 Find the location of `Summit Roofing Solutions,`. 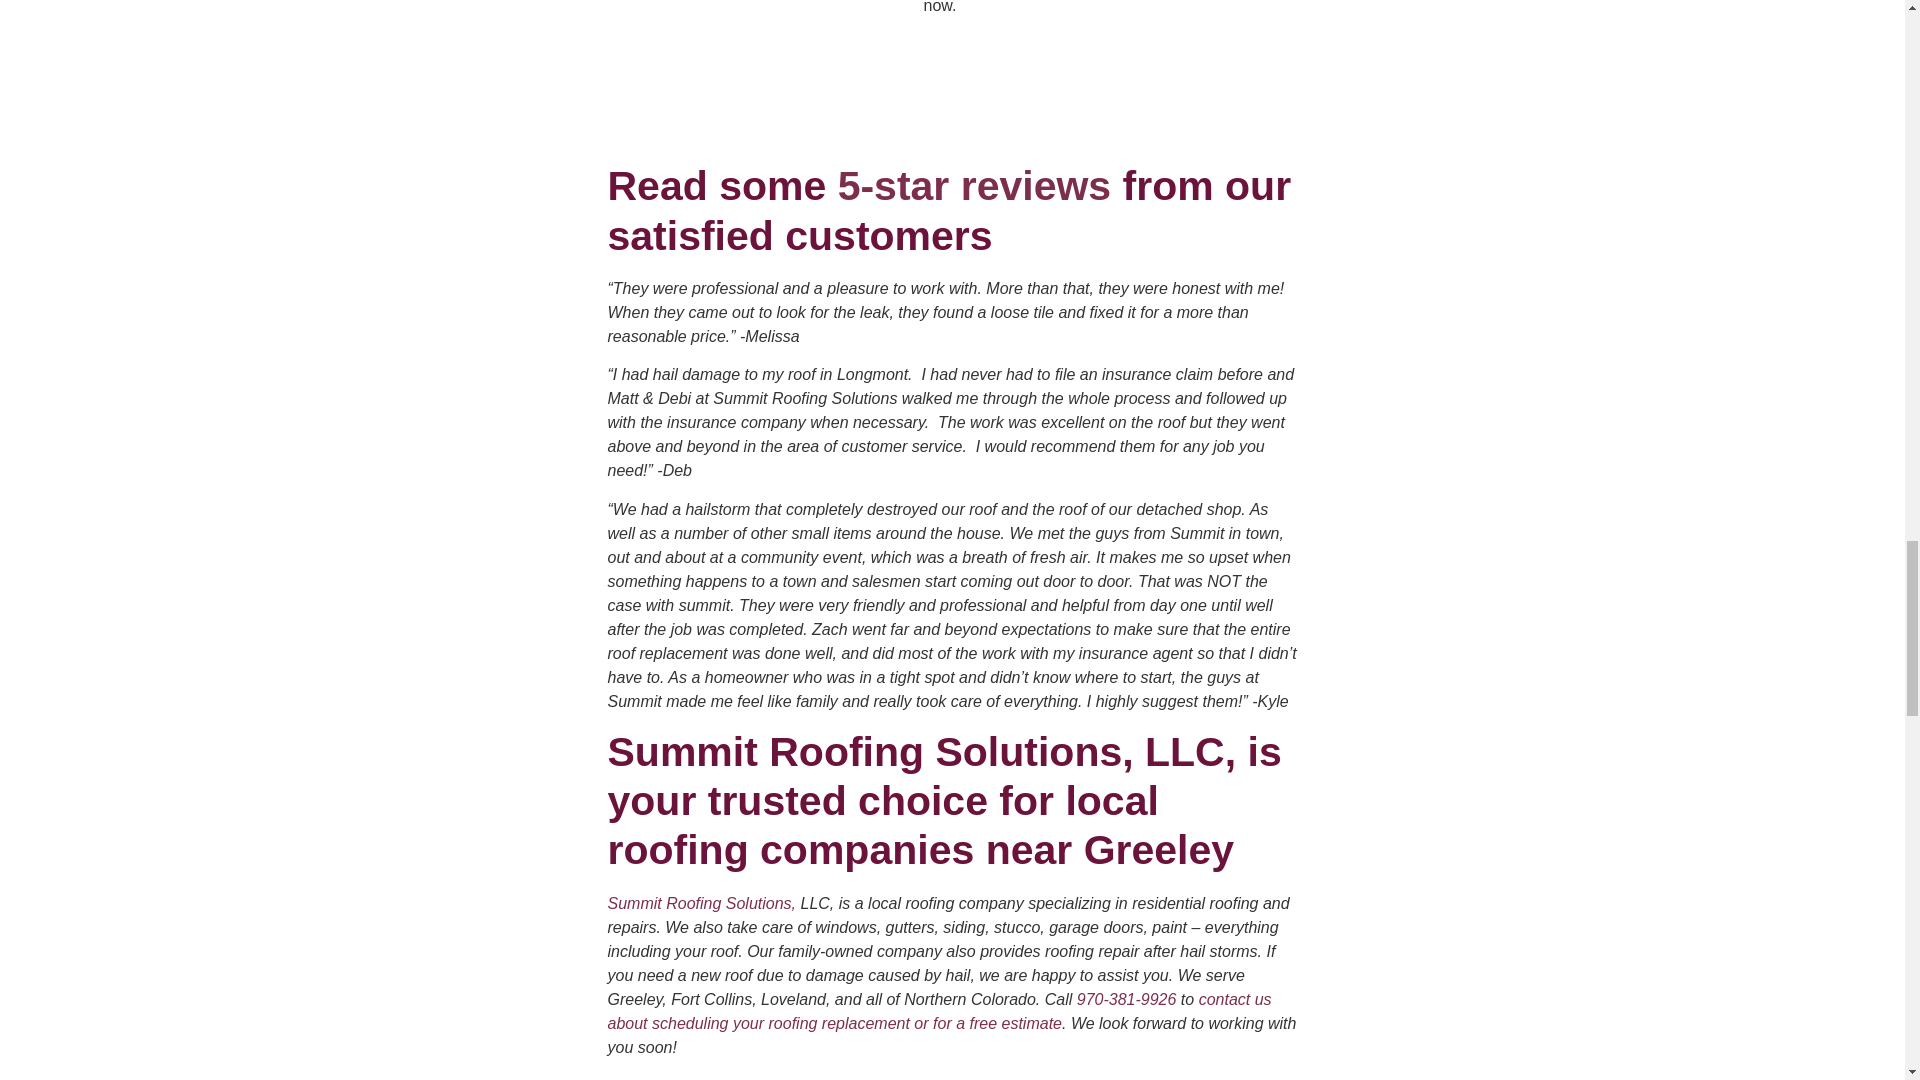

Summit Roofing Solutions, is located at coordinates (704, 903).